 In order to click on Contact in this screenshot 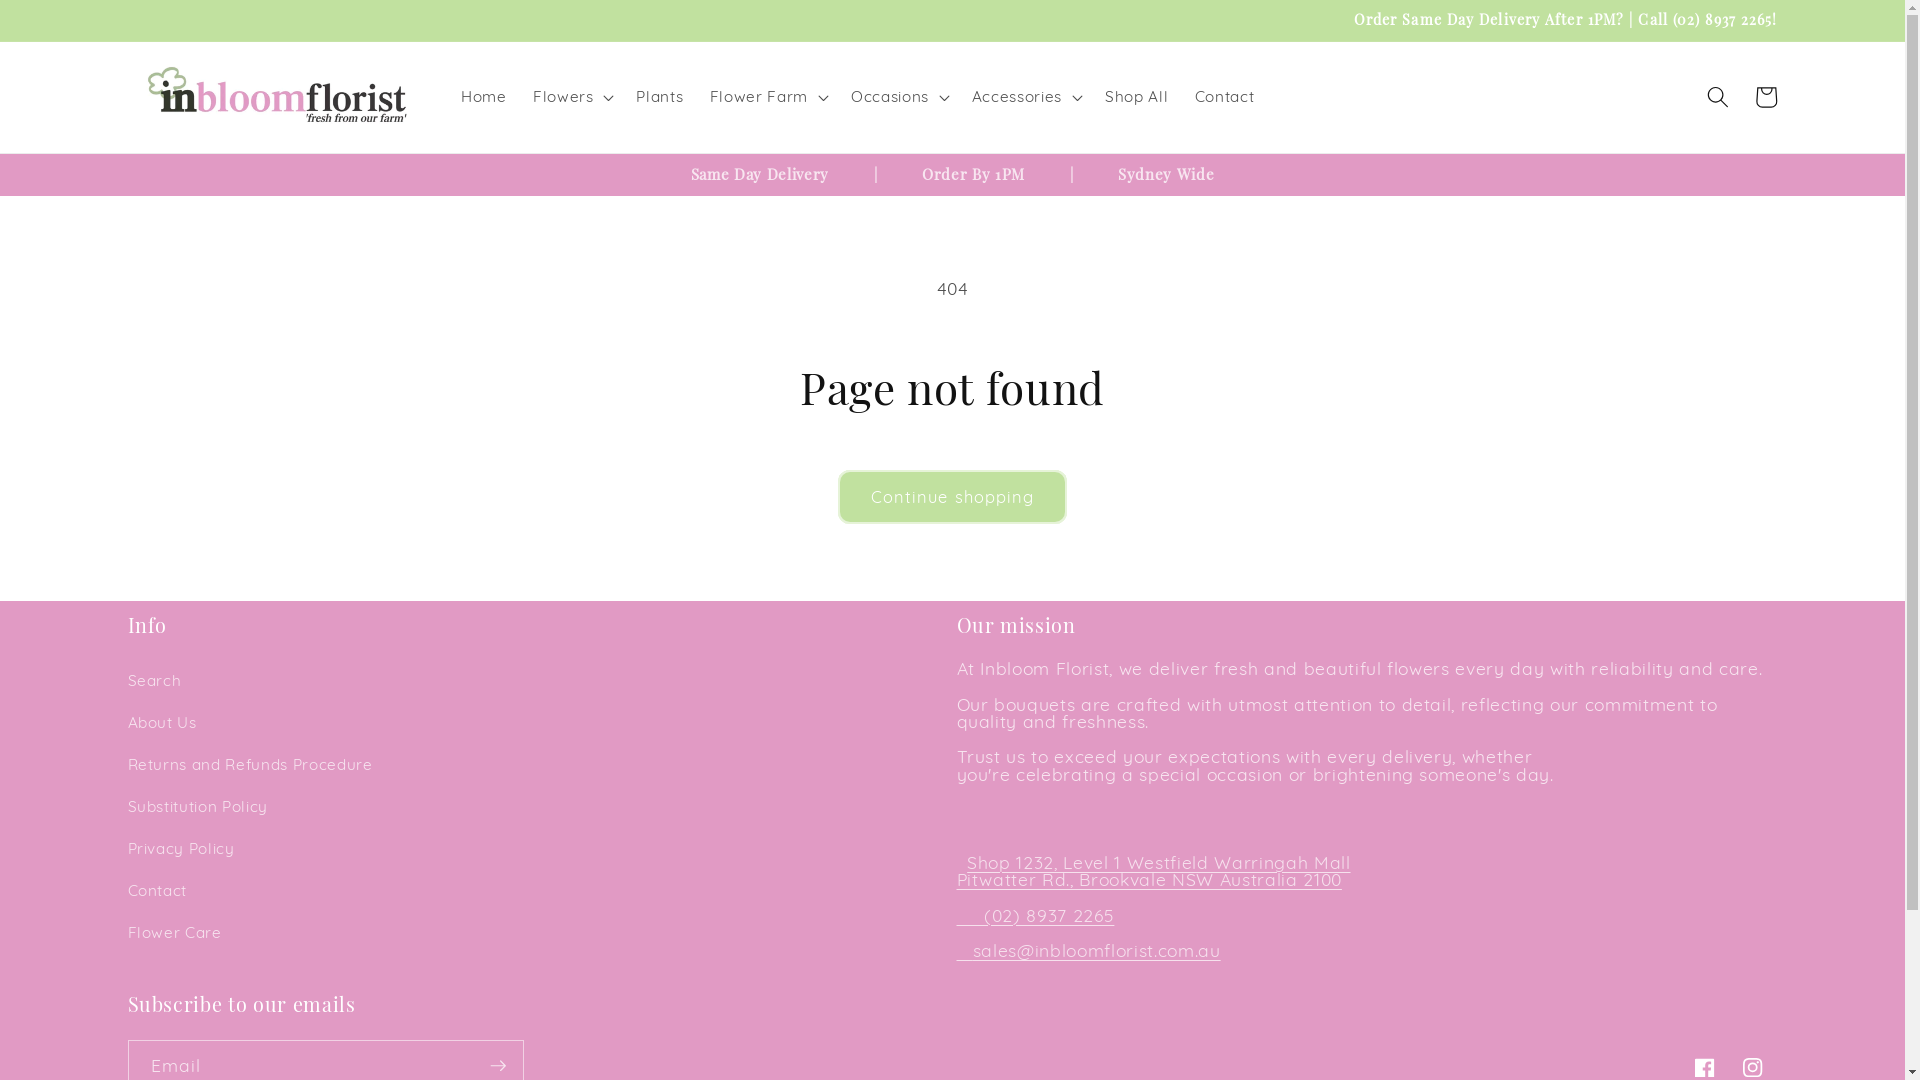, I will do `click(1224, 97)`.